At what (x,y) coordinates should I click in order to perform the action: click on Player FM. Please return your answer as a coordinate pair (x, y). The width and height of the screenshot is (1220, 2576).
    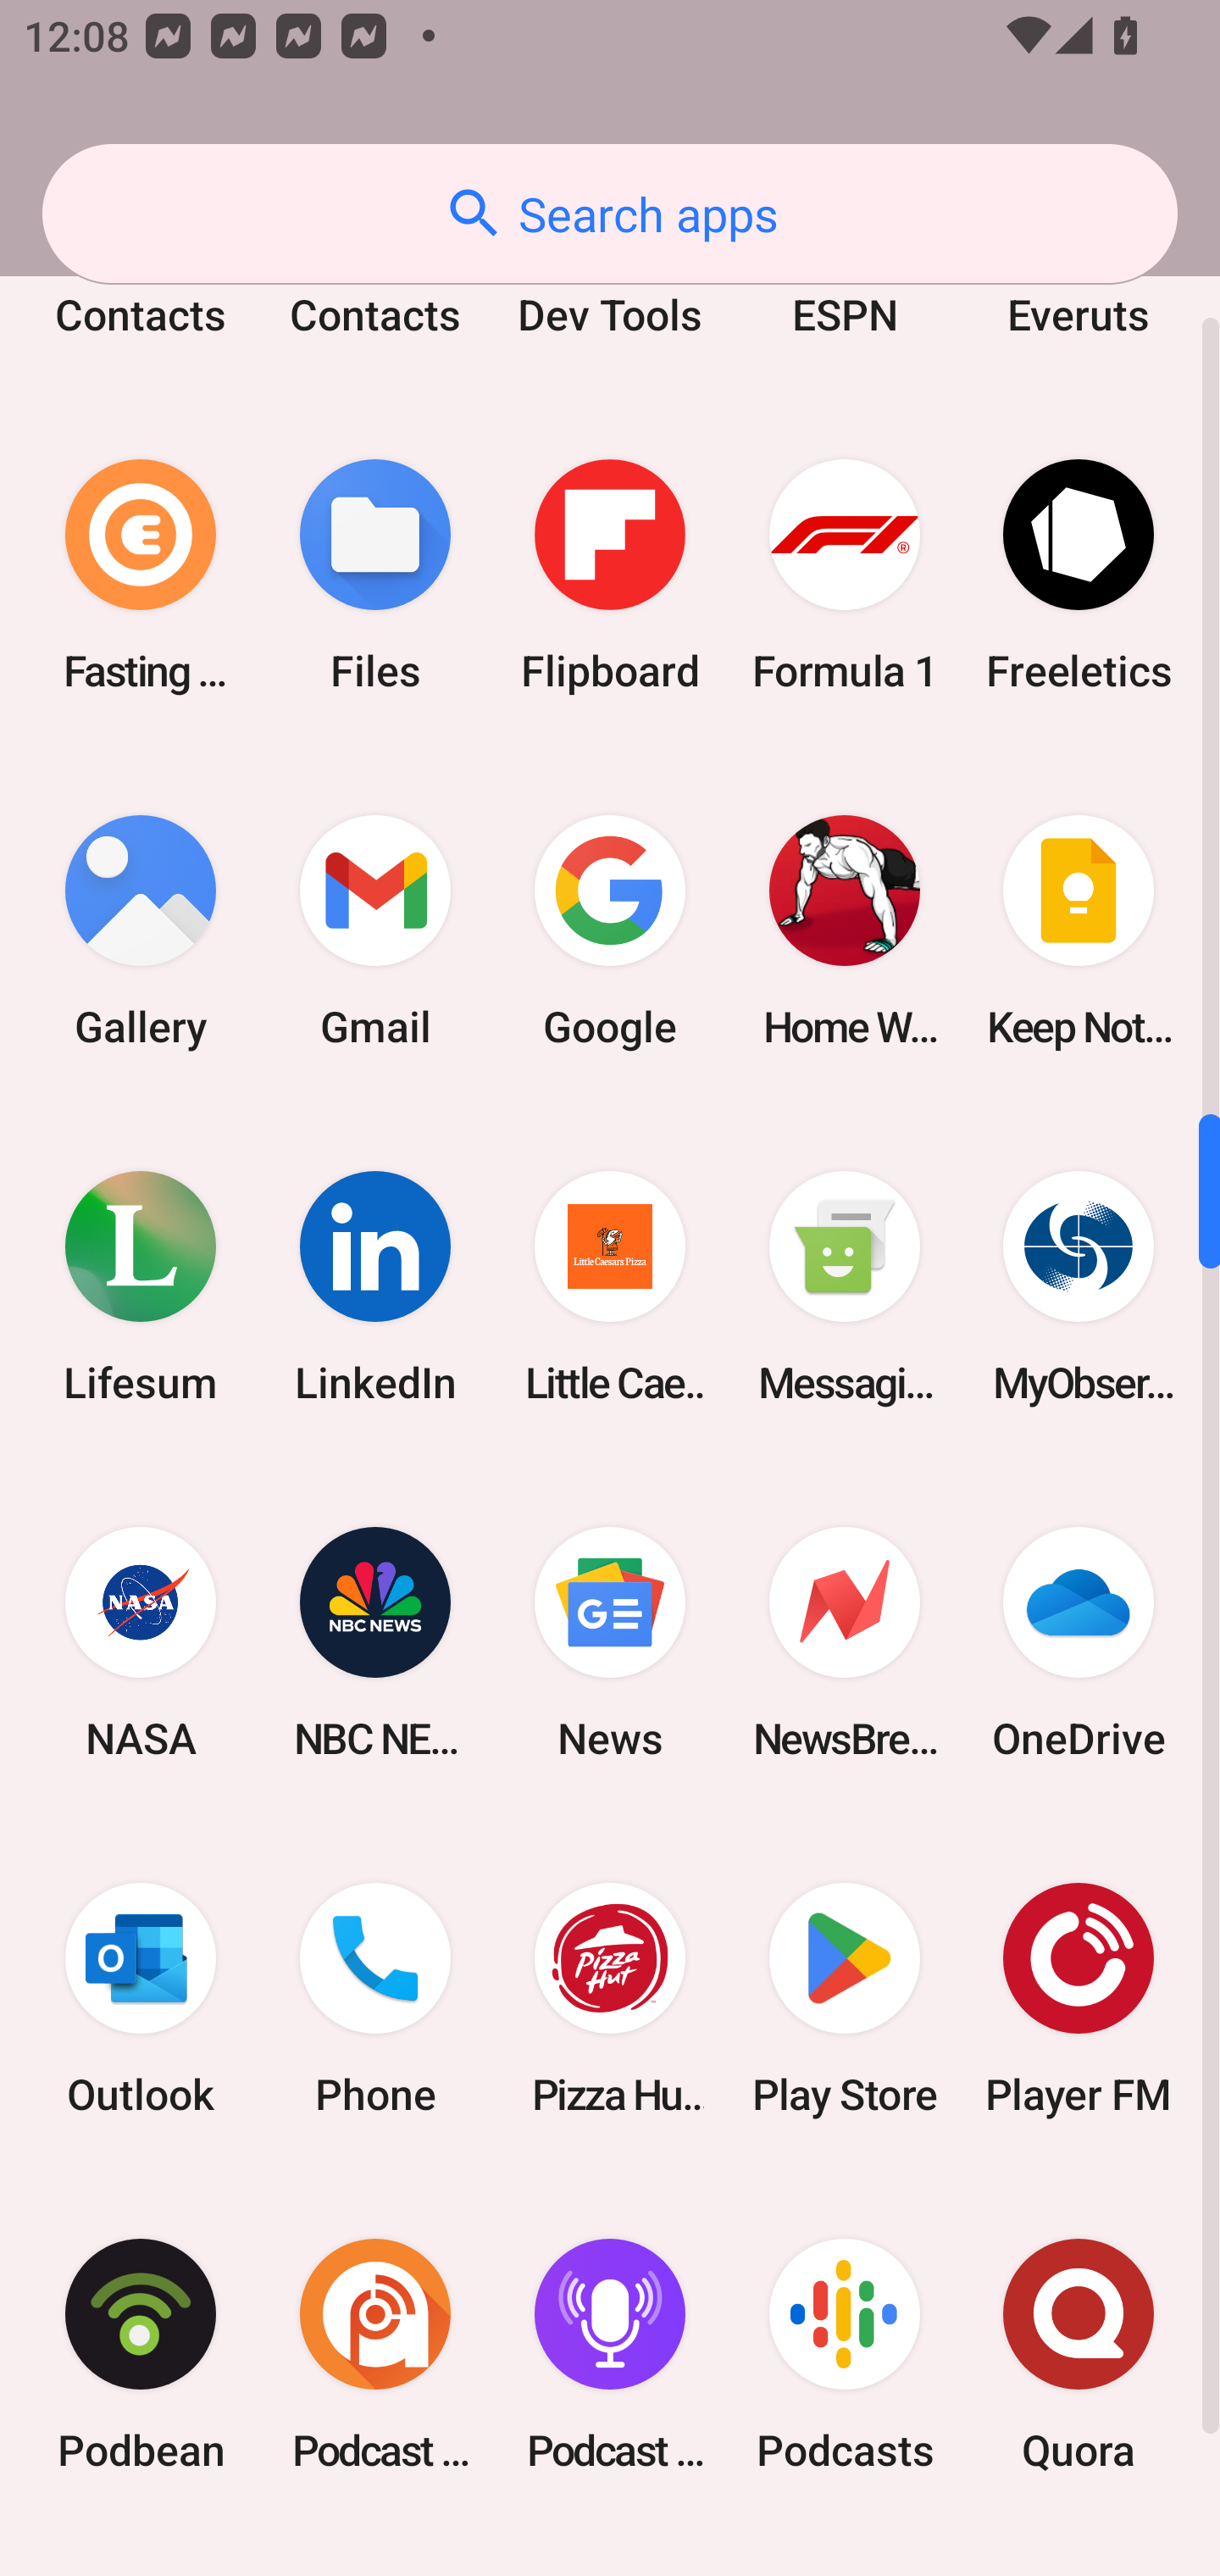
    Looking at the image, I should click on (1079, 1998).